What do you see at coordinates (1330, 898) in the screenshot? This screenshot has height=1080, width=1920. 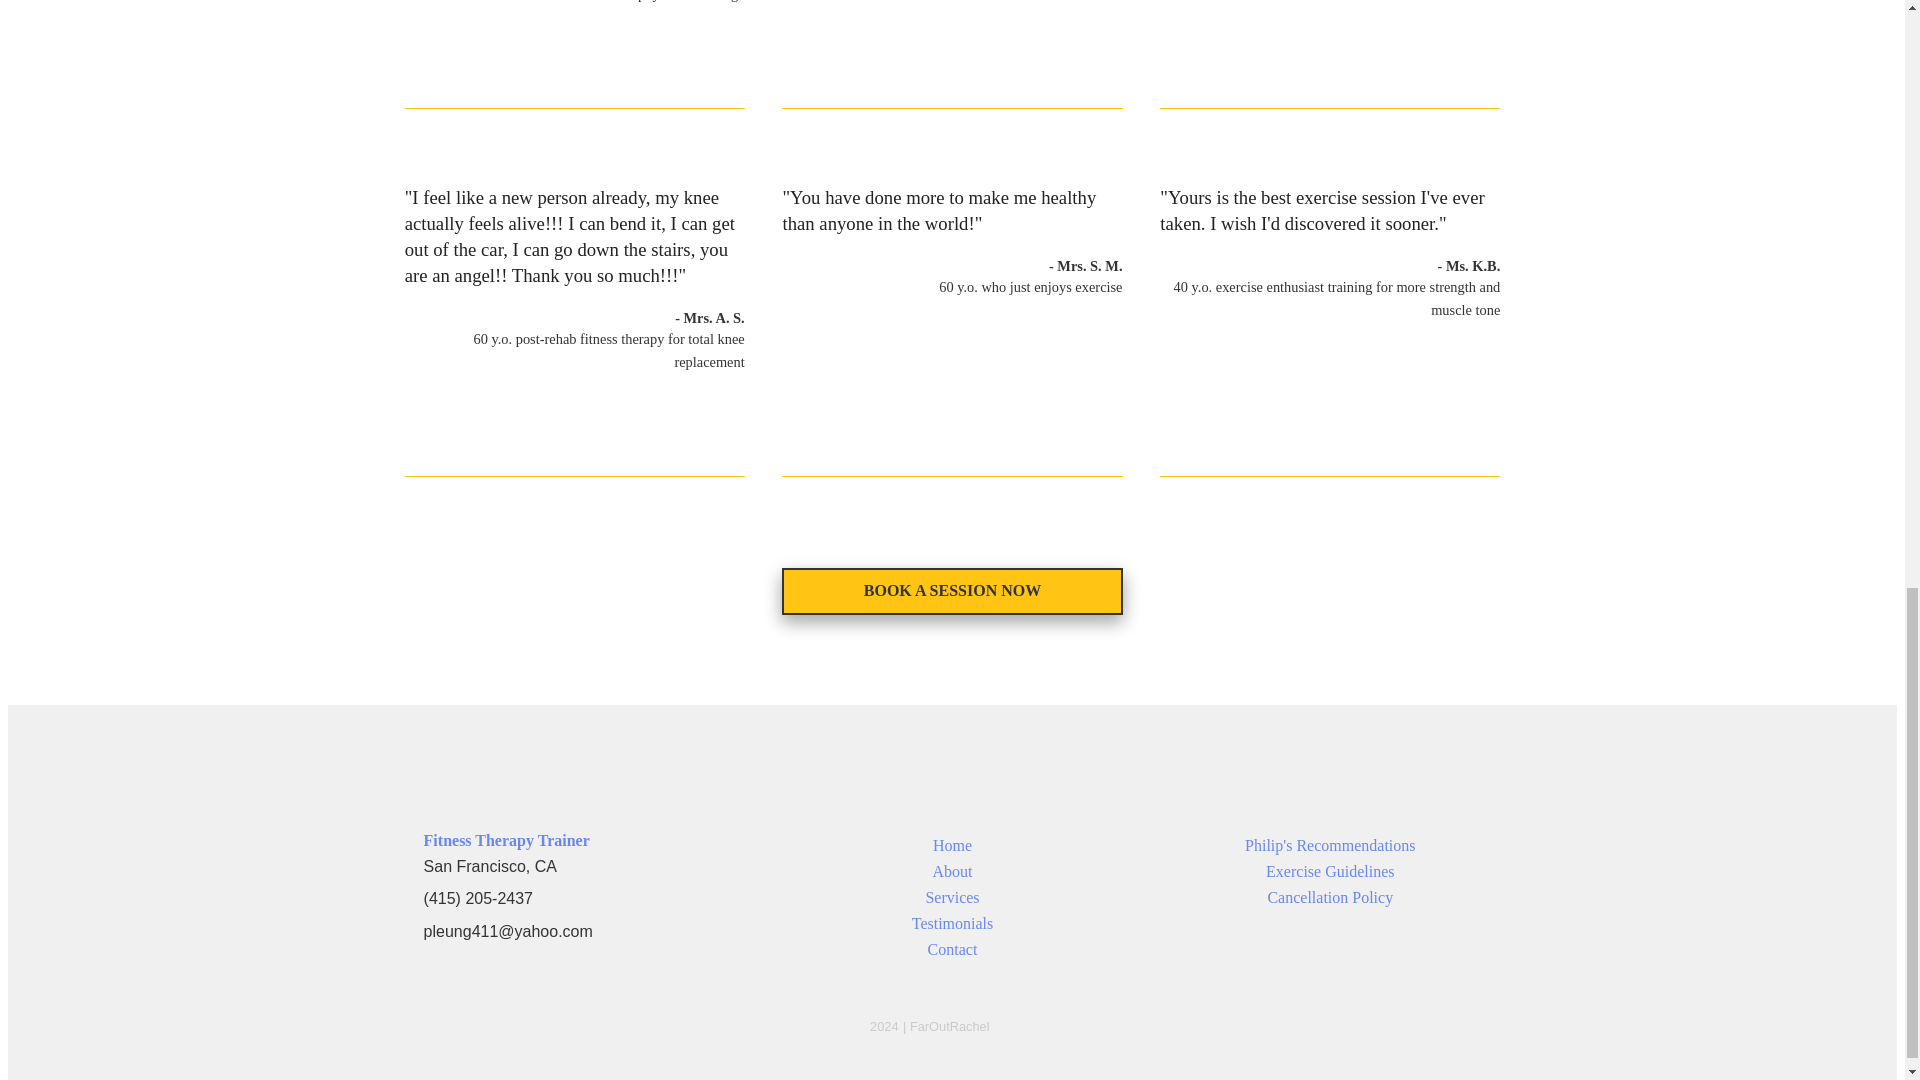 I see `Cancellation Policy` at bounding box center [1330, 898].